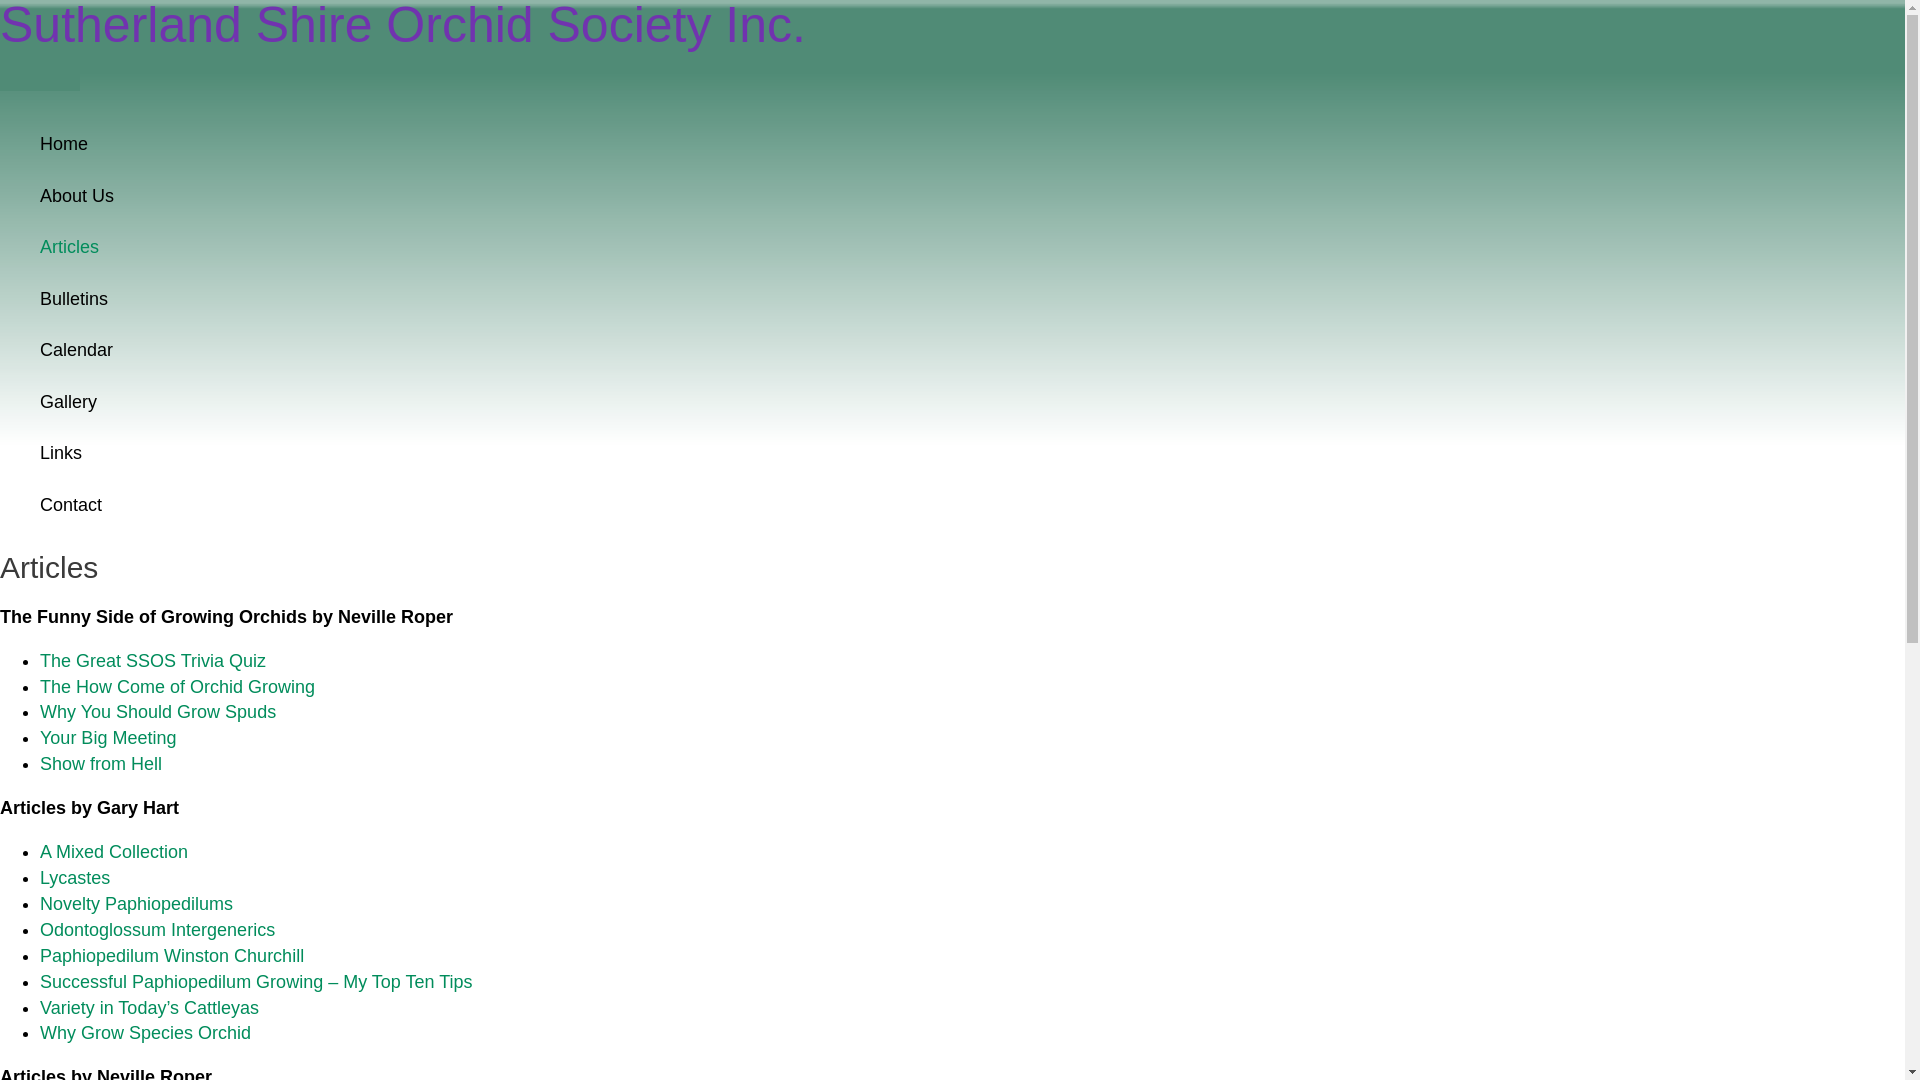  I want to click on Lycastes, so click(75, 878).